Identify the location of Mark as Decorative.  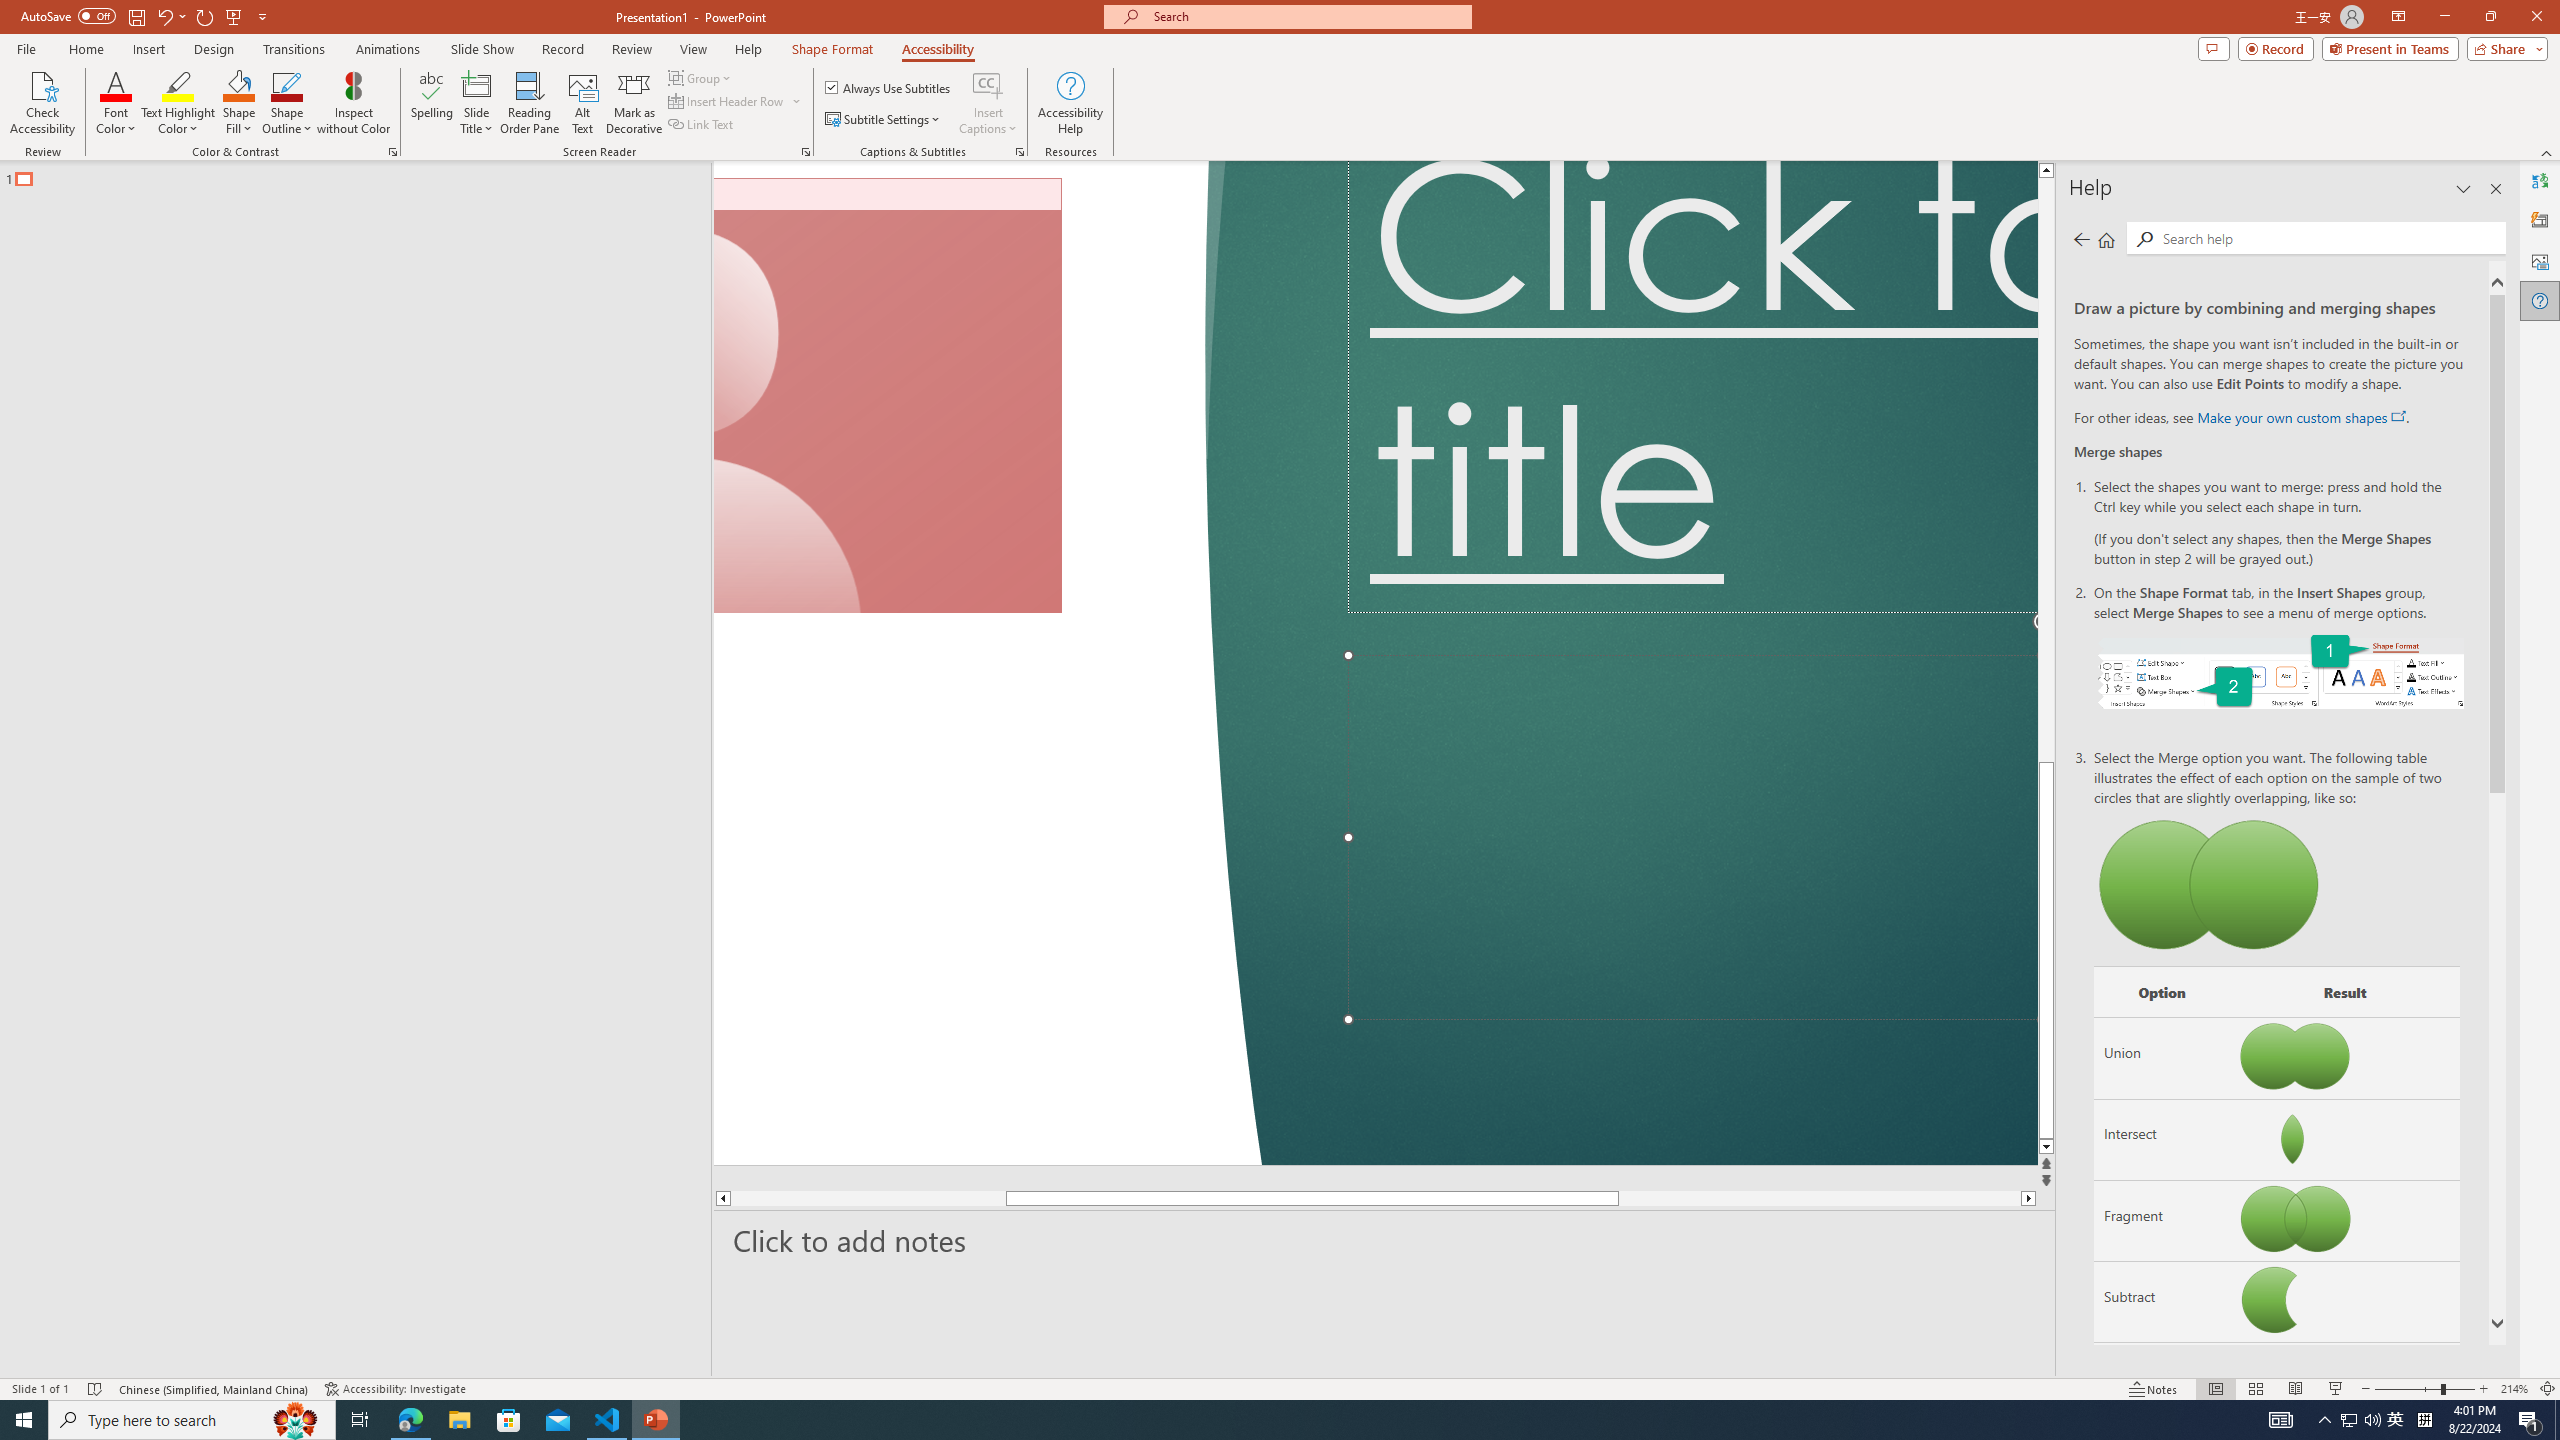
(634, 103).